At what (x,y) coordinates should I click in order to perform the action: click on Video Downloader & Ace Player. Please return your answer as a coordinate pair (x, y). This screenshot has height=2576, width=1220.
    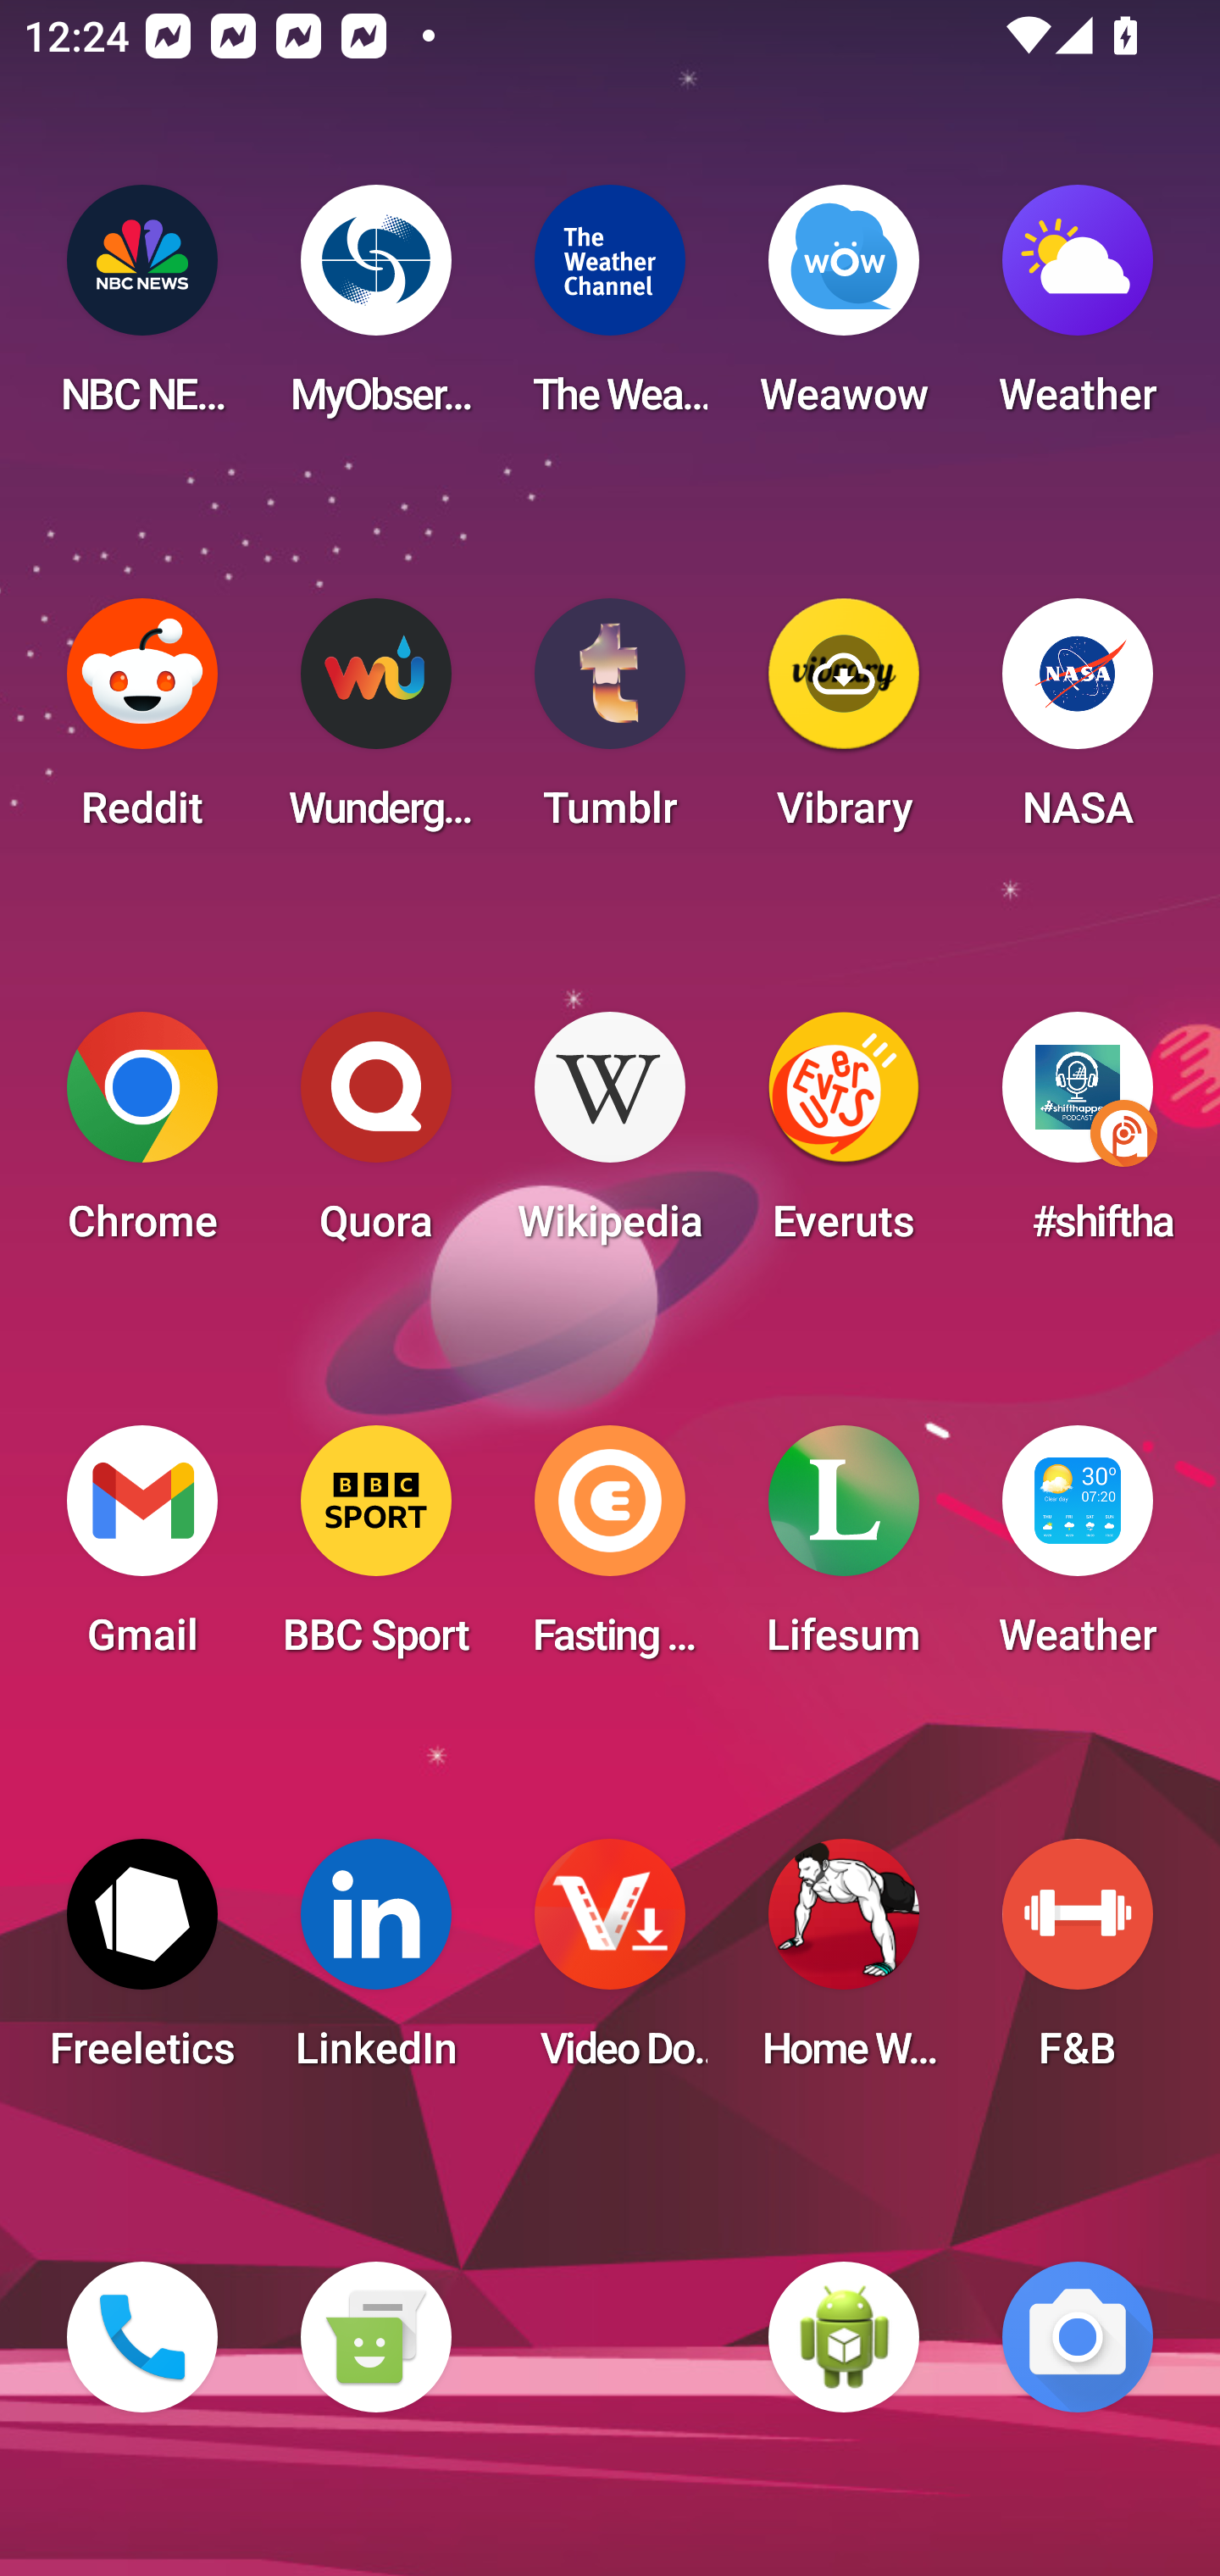
    Looking at the image, I should click on (610, 1964).